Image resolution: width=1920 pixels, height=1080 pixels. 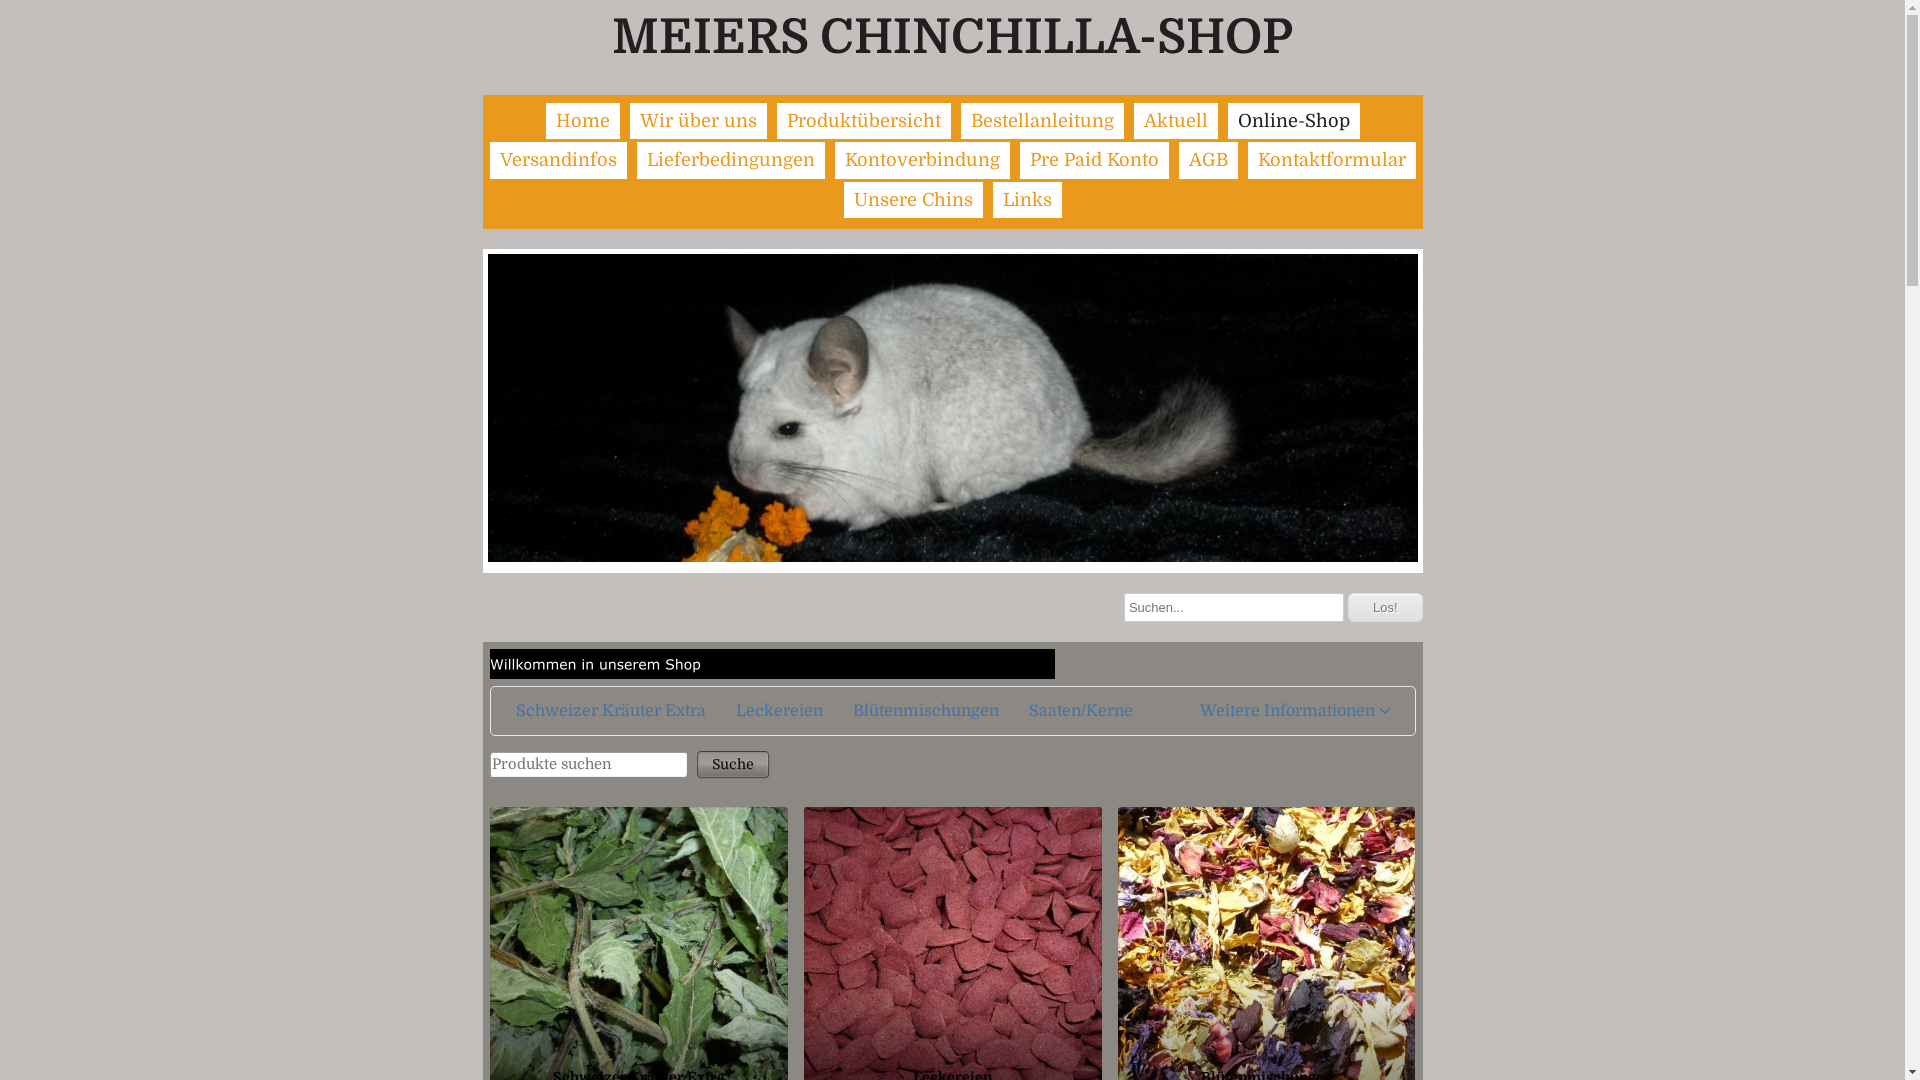 What do you see at coordinates (1208, 160) in the screenshot?
I see `AGB` at bounding box center [1208, 160].